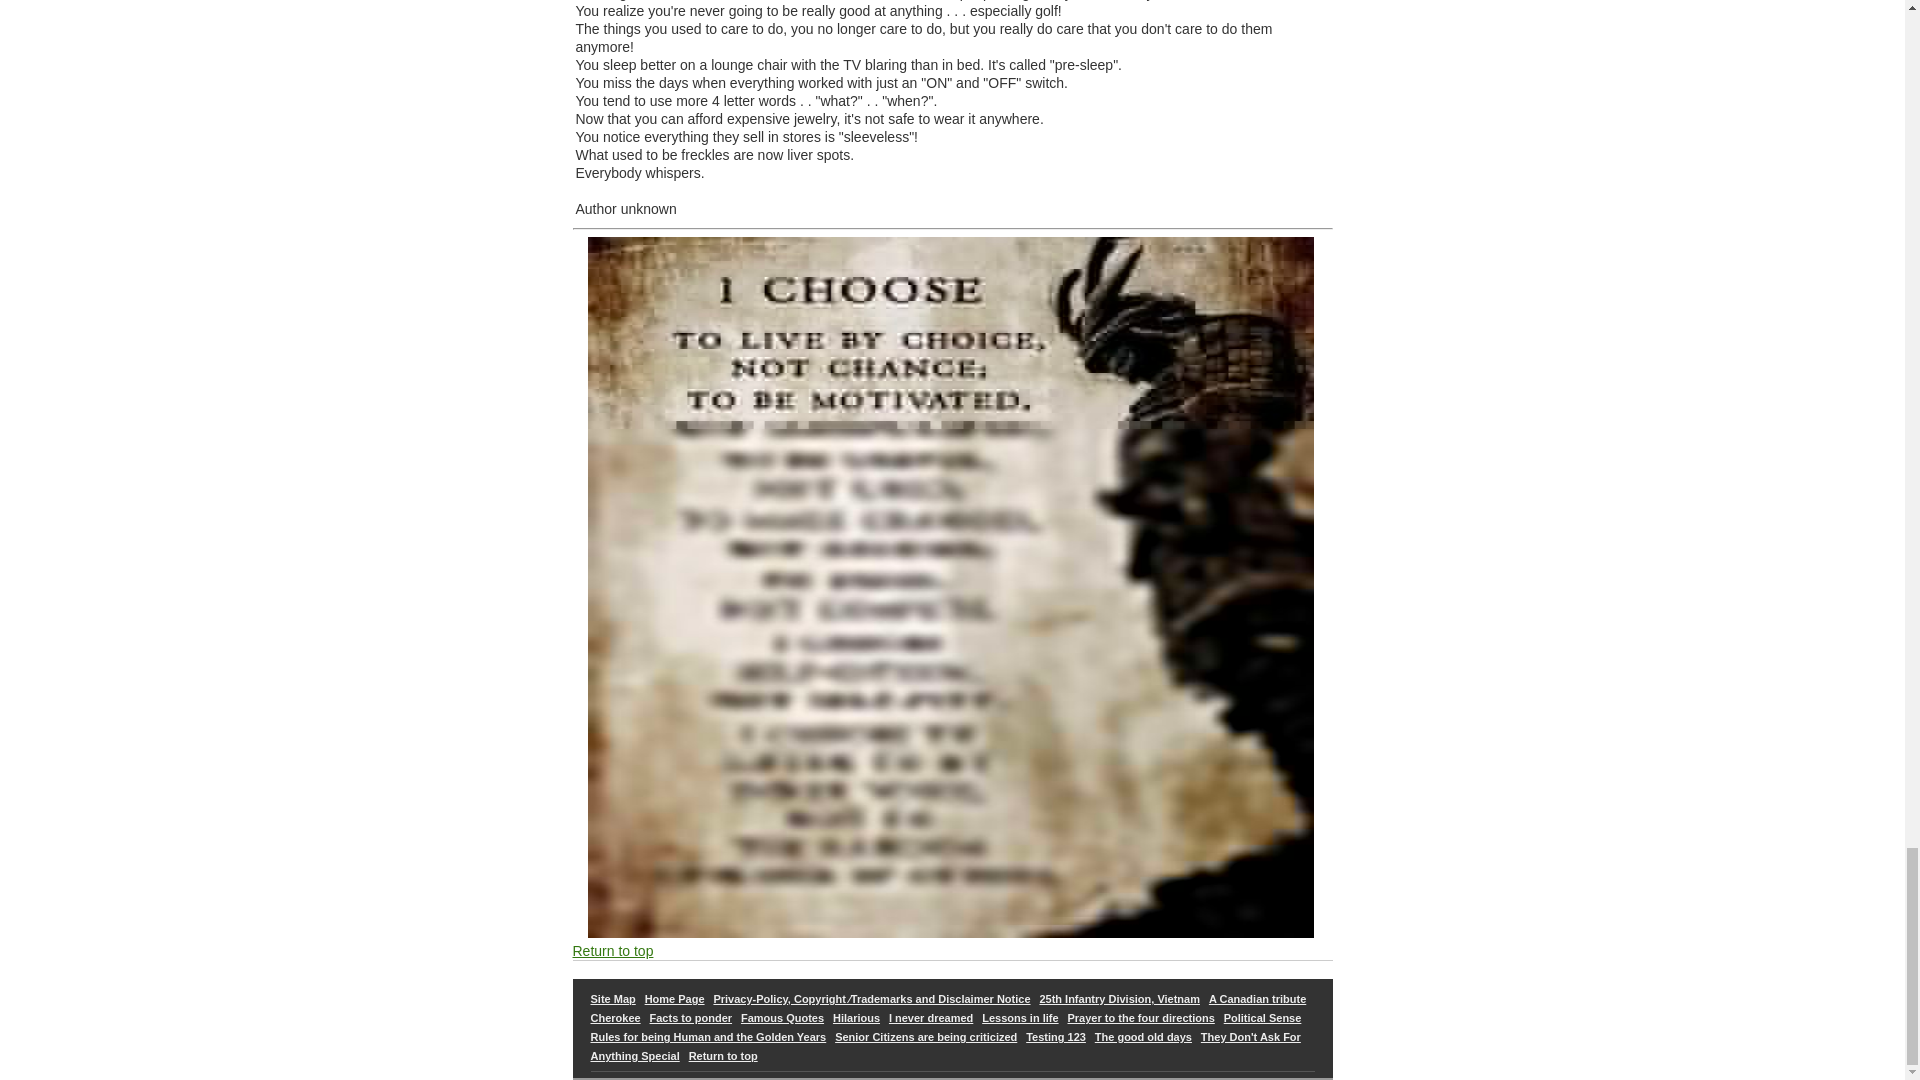 The height and width of the screenshot is (1080, 1920). What do you see at coordinates (692, 1017) in the screenshot?
I see `Facts to ponder` at bounding box center [692, 1017].